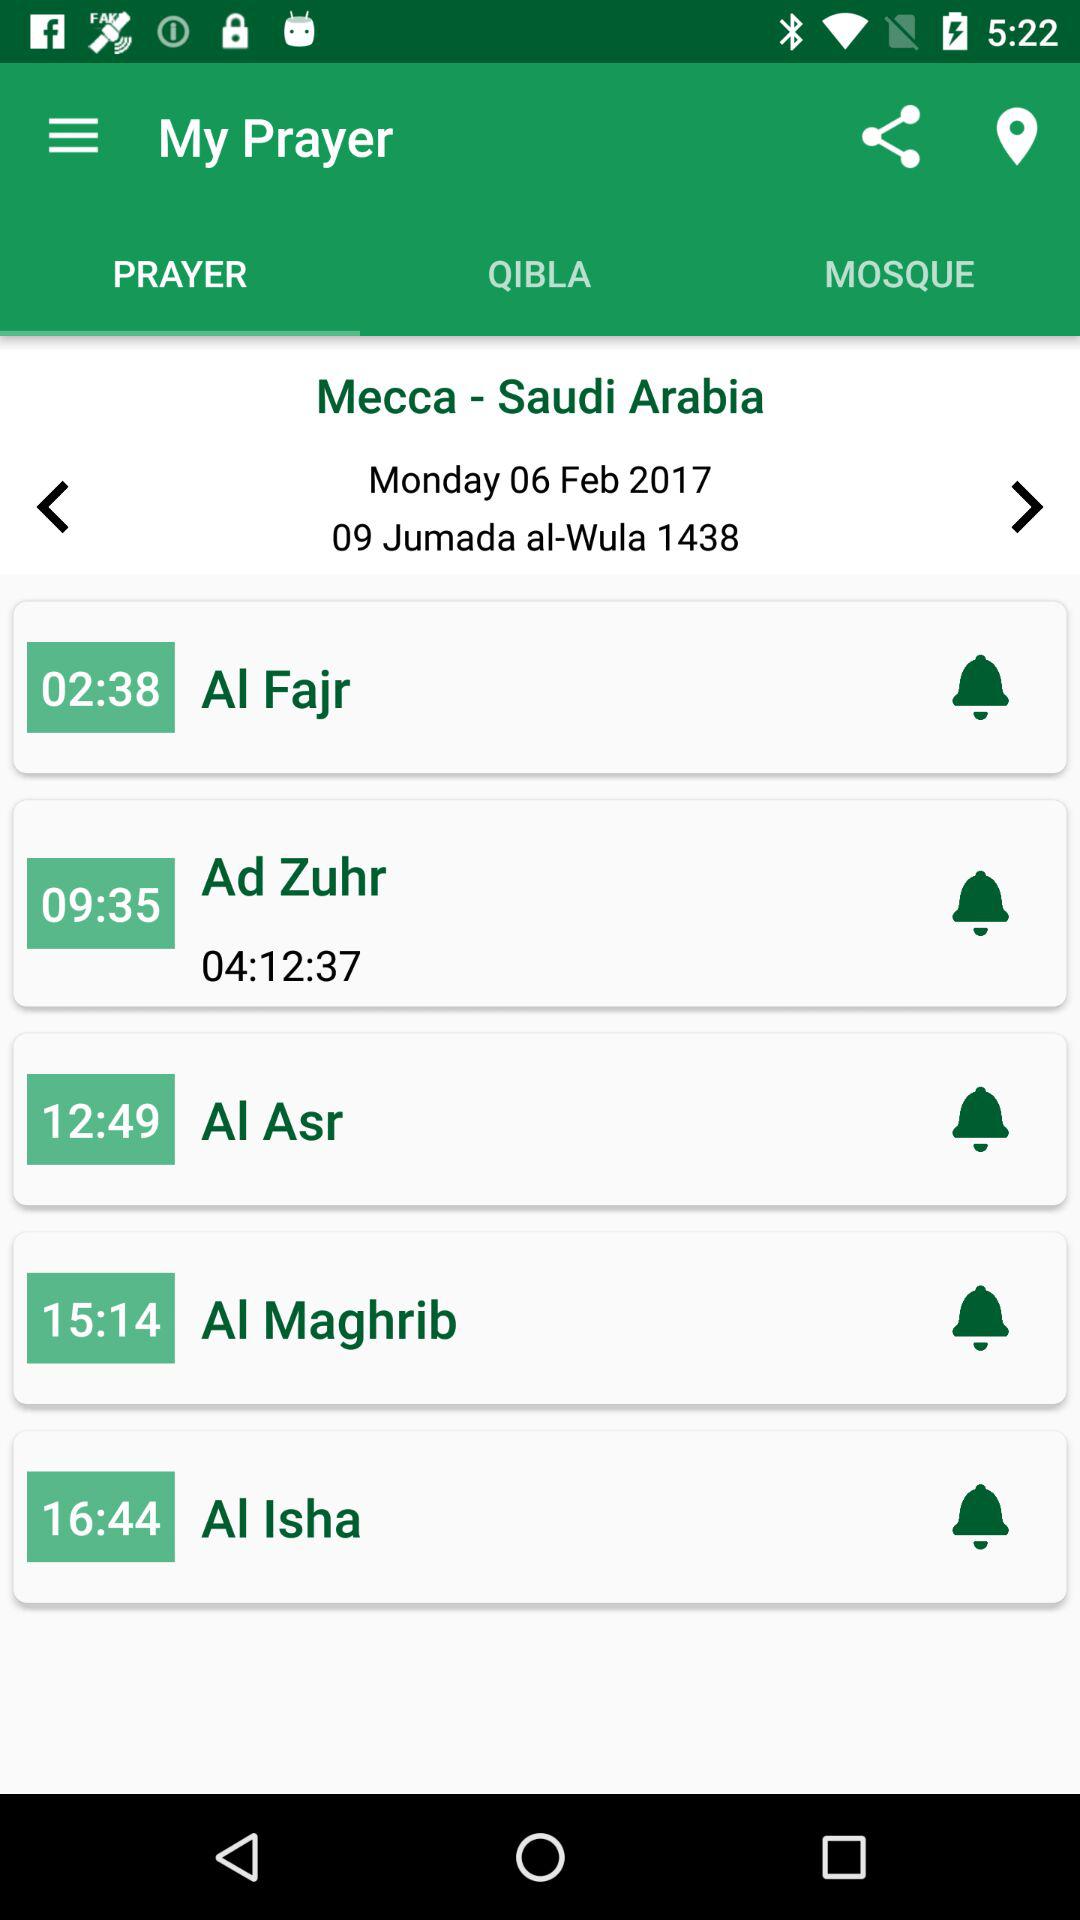 The width and height of the screenshot is (1080, 1920). What do you see at coordinates (100, 903) in the screenshot?
I see `click 09:35 item` at bounding box center [100, 903].